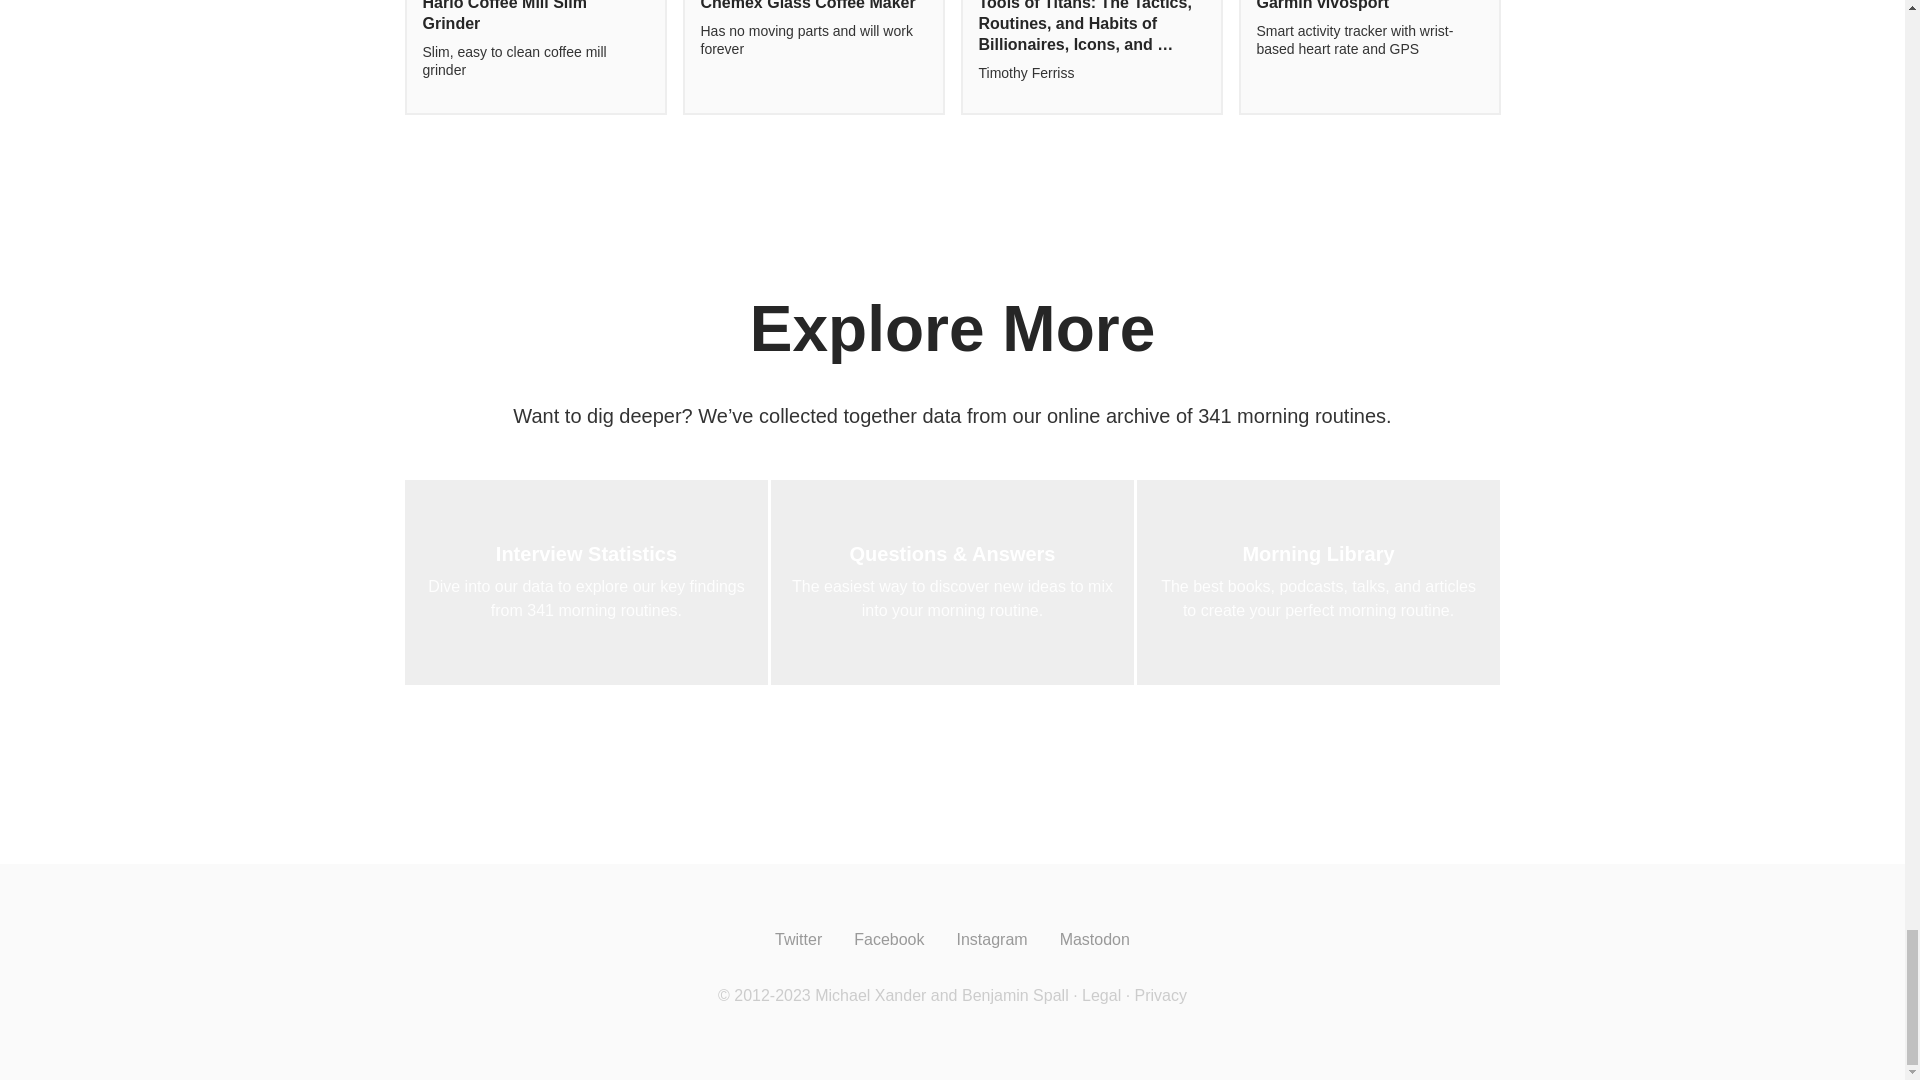  Describe the element at coordinates (1094, 939) in the screenshot. I see `Follow us on Mastodon` at that location.